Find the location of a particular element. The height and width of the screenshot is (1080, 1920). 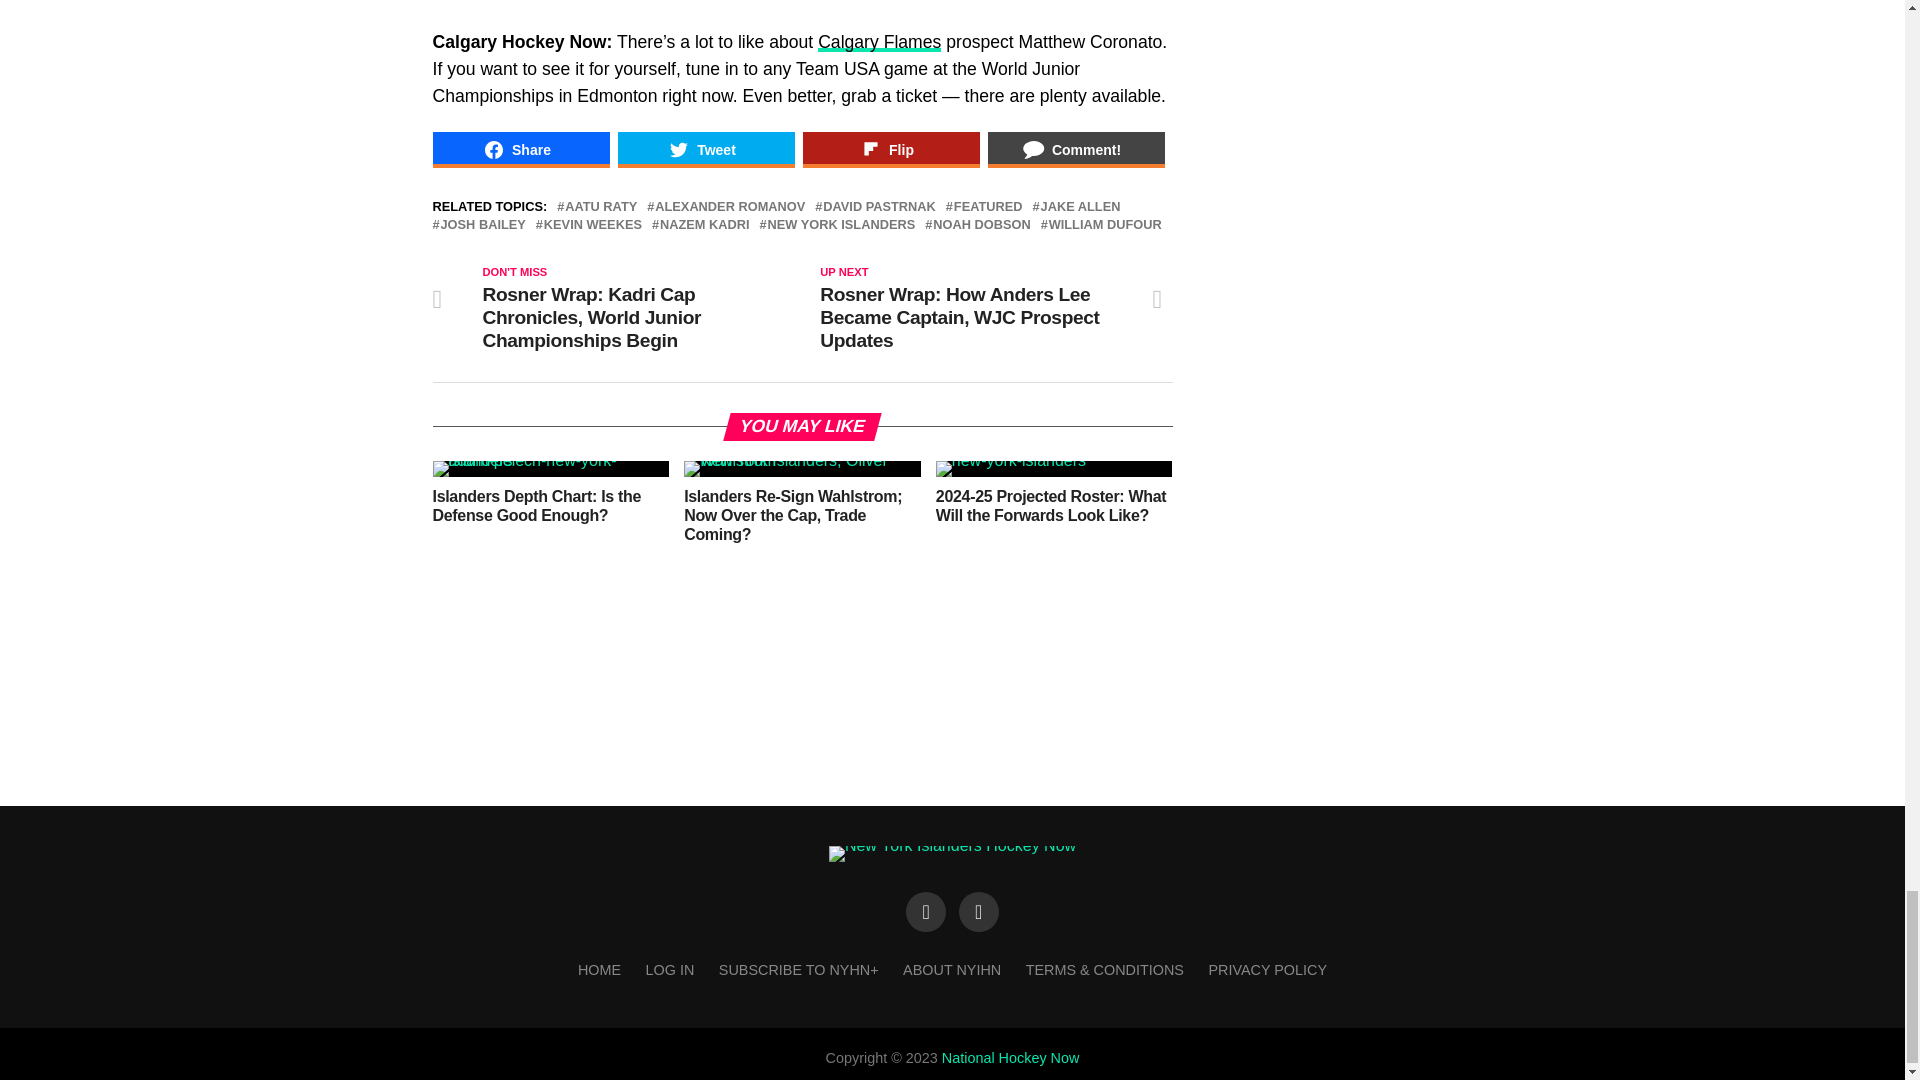

Share on Tweet is located at coordinates (706, 150).